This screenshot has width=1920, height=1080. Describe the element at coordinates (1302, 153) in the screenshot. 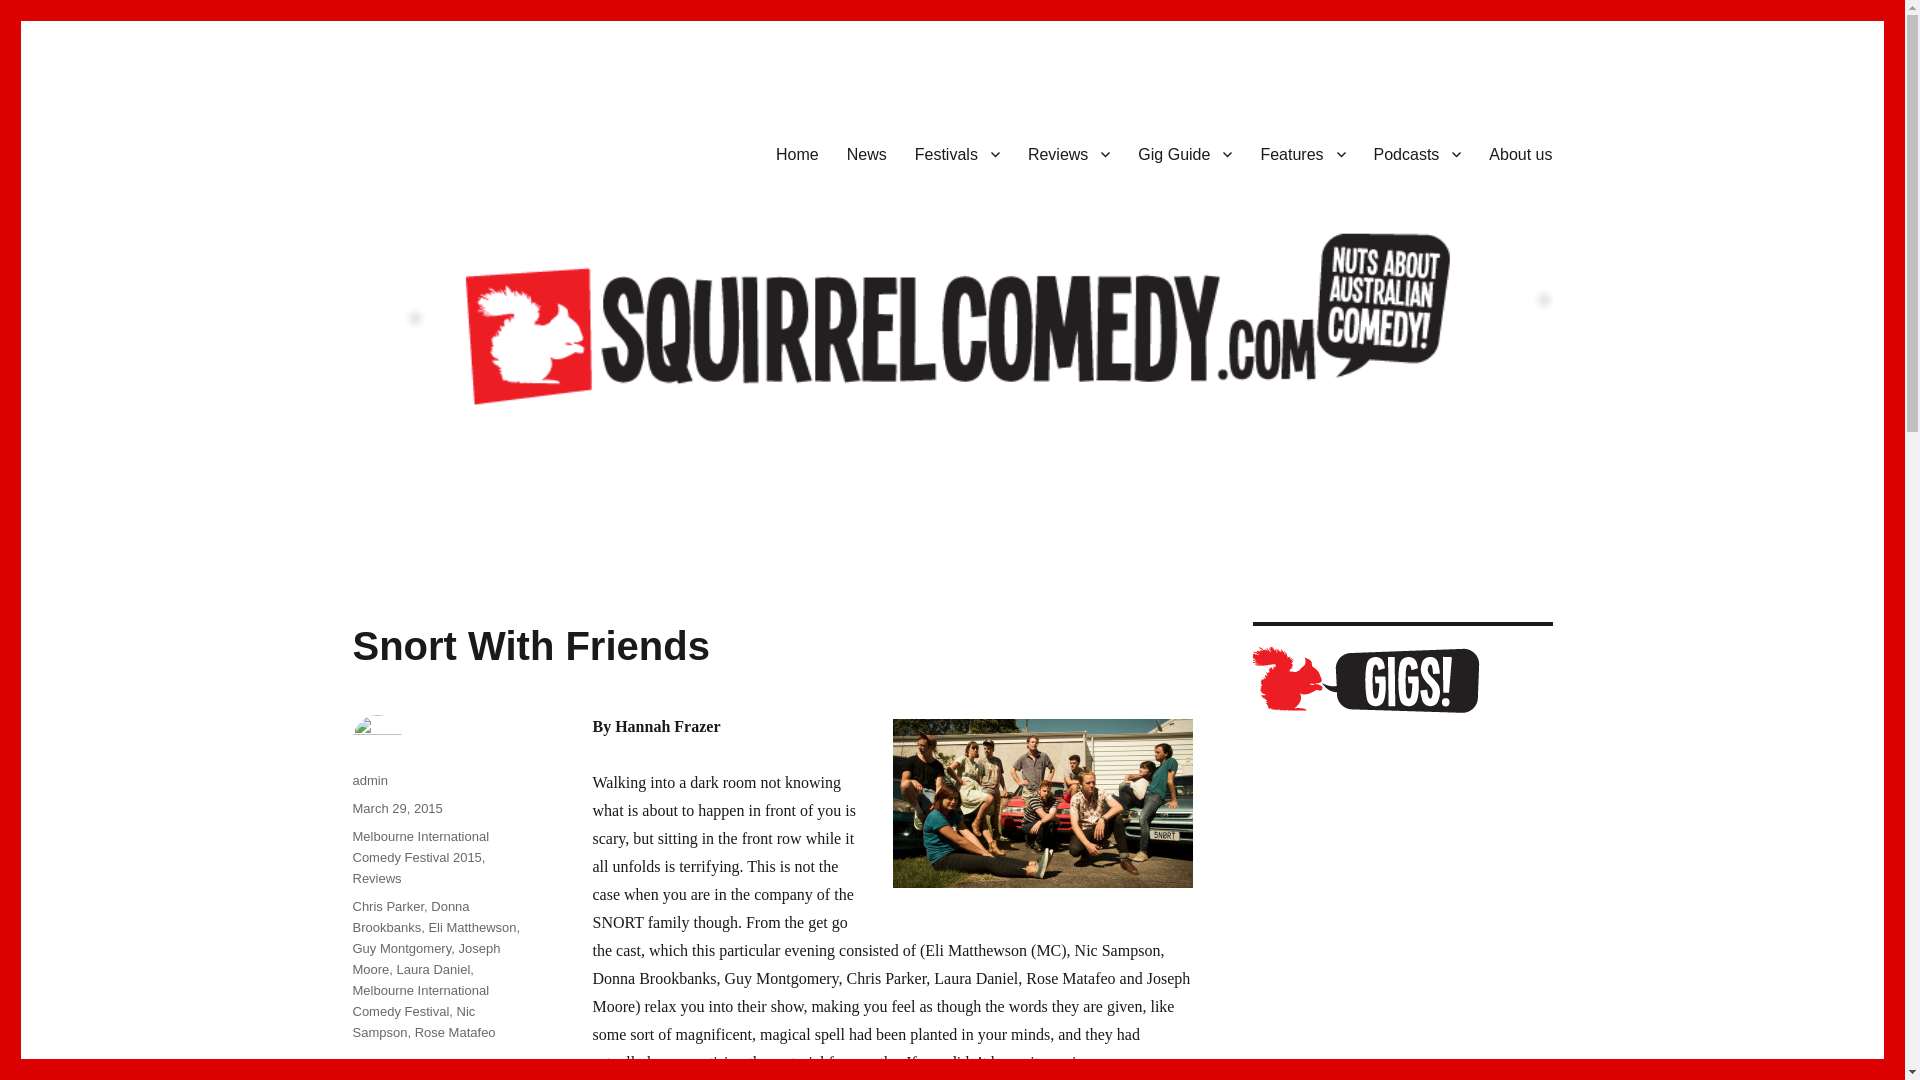

I see `Features` at that location.